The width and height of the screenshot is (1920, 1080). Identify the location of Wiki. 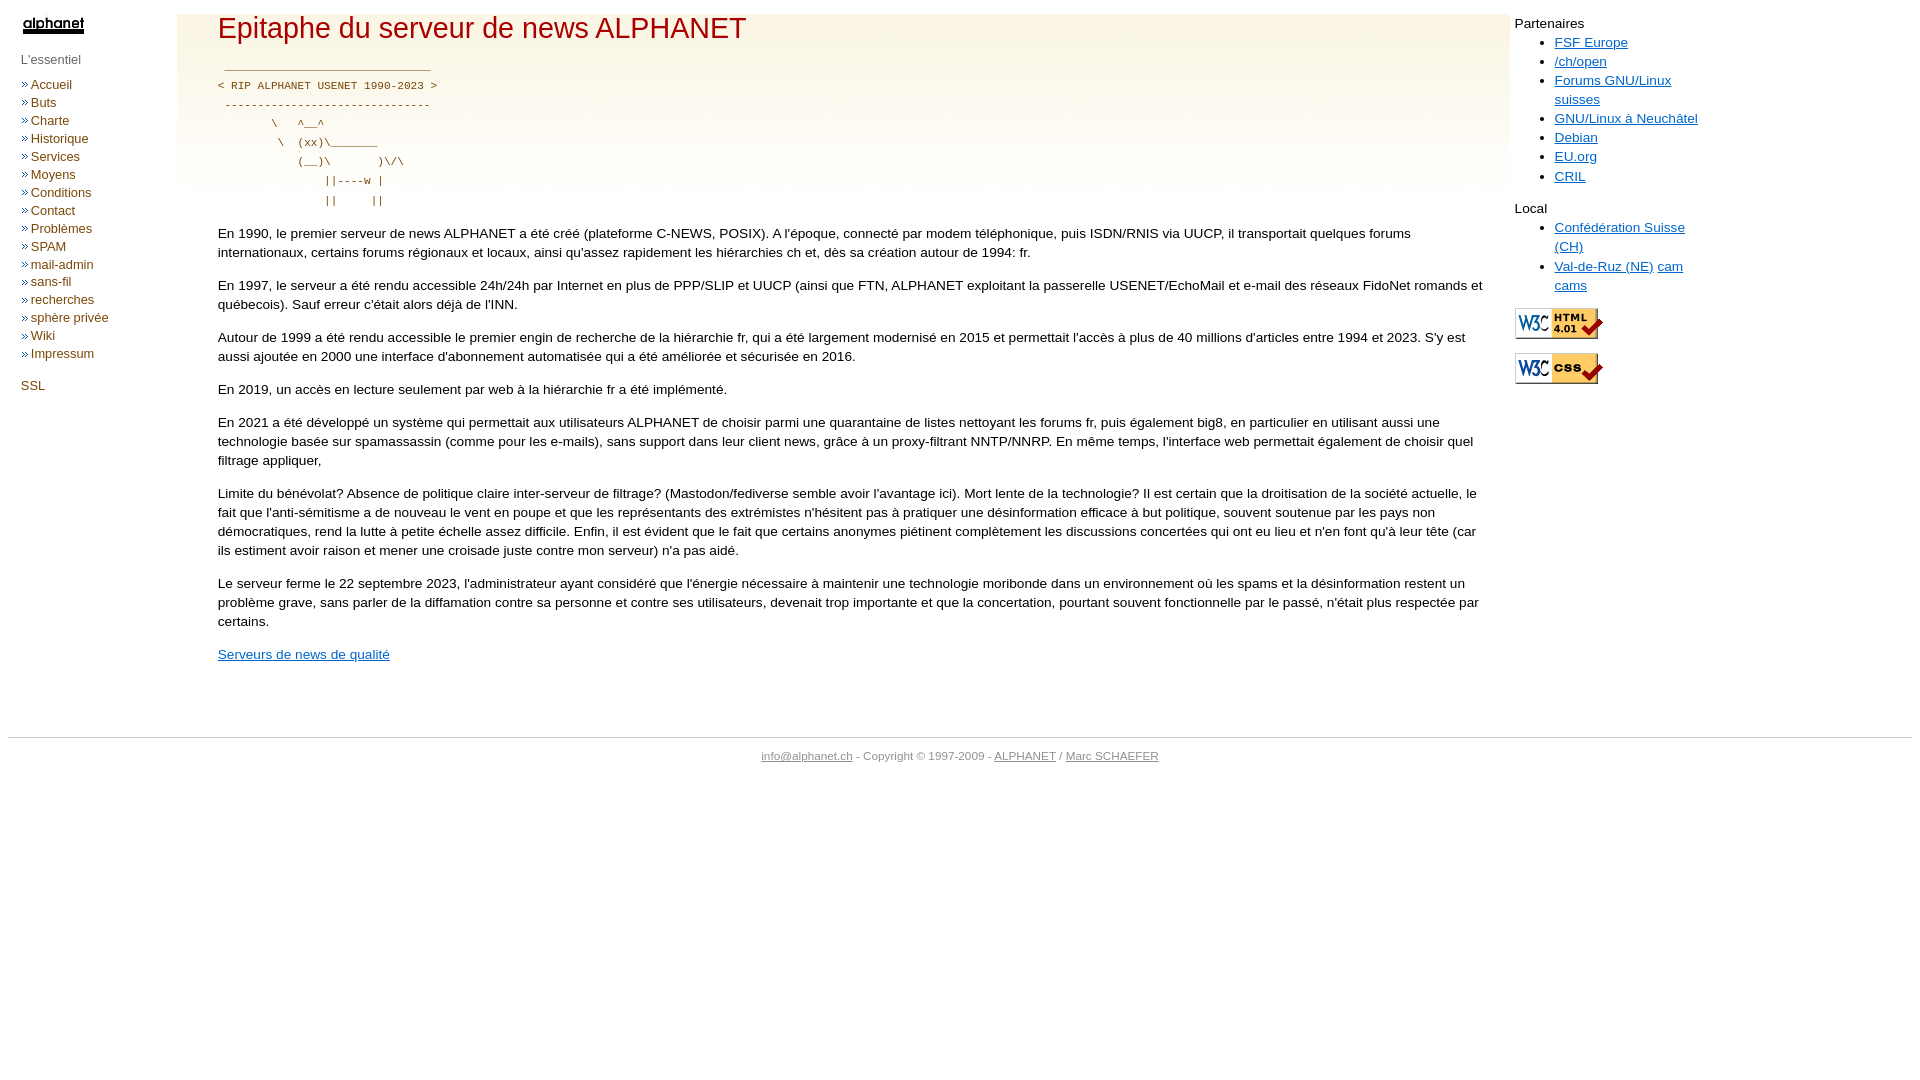
(43, 336).